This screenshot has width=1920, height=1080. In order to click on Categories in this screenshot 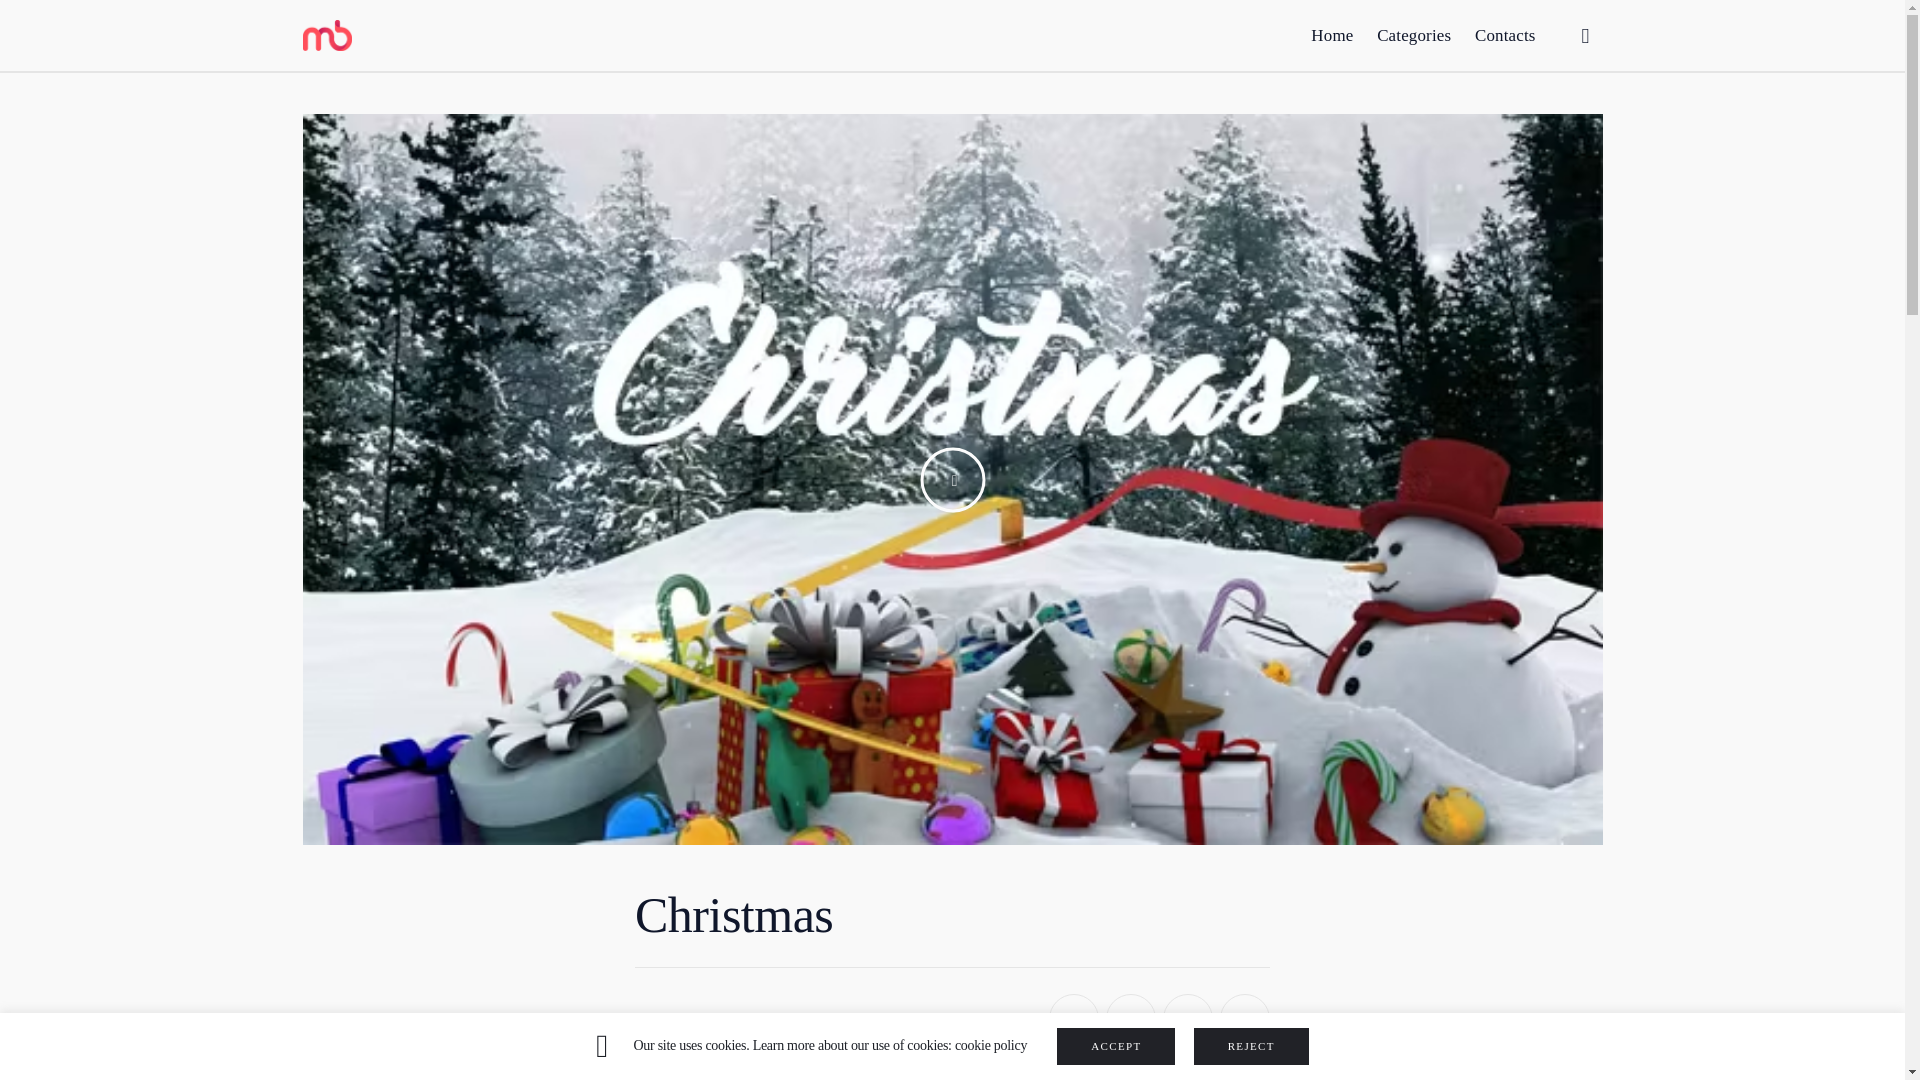, I will do `click(1414, 30)`.